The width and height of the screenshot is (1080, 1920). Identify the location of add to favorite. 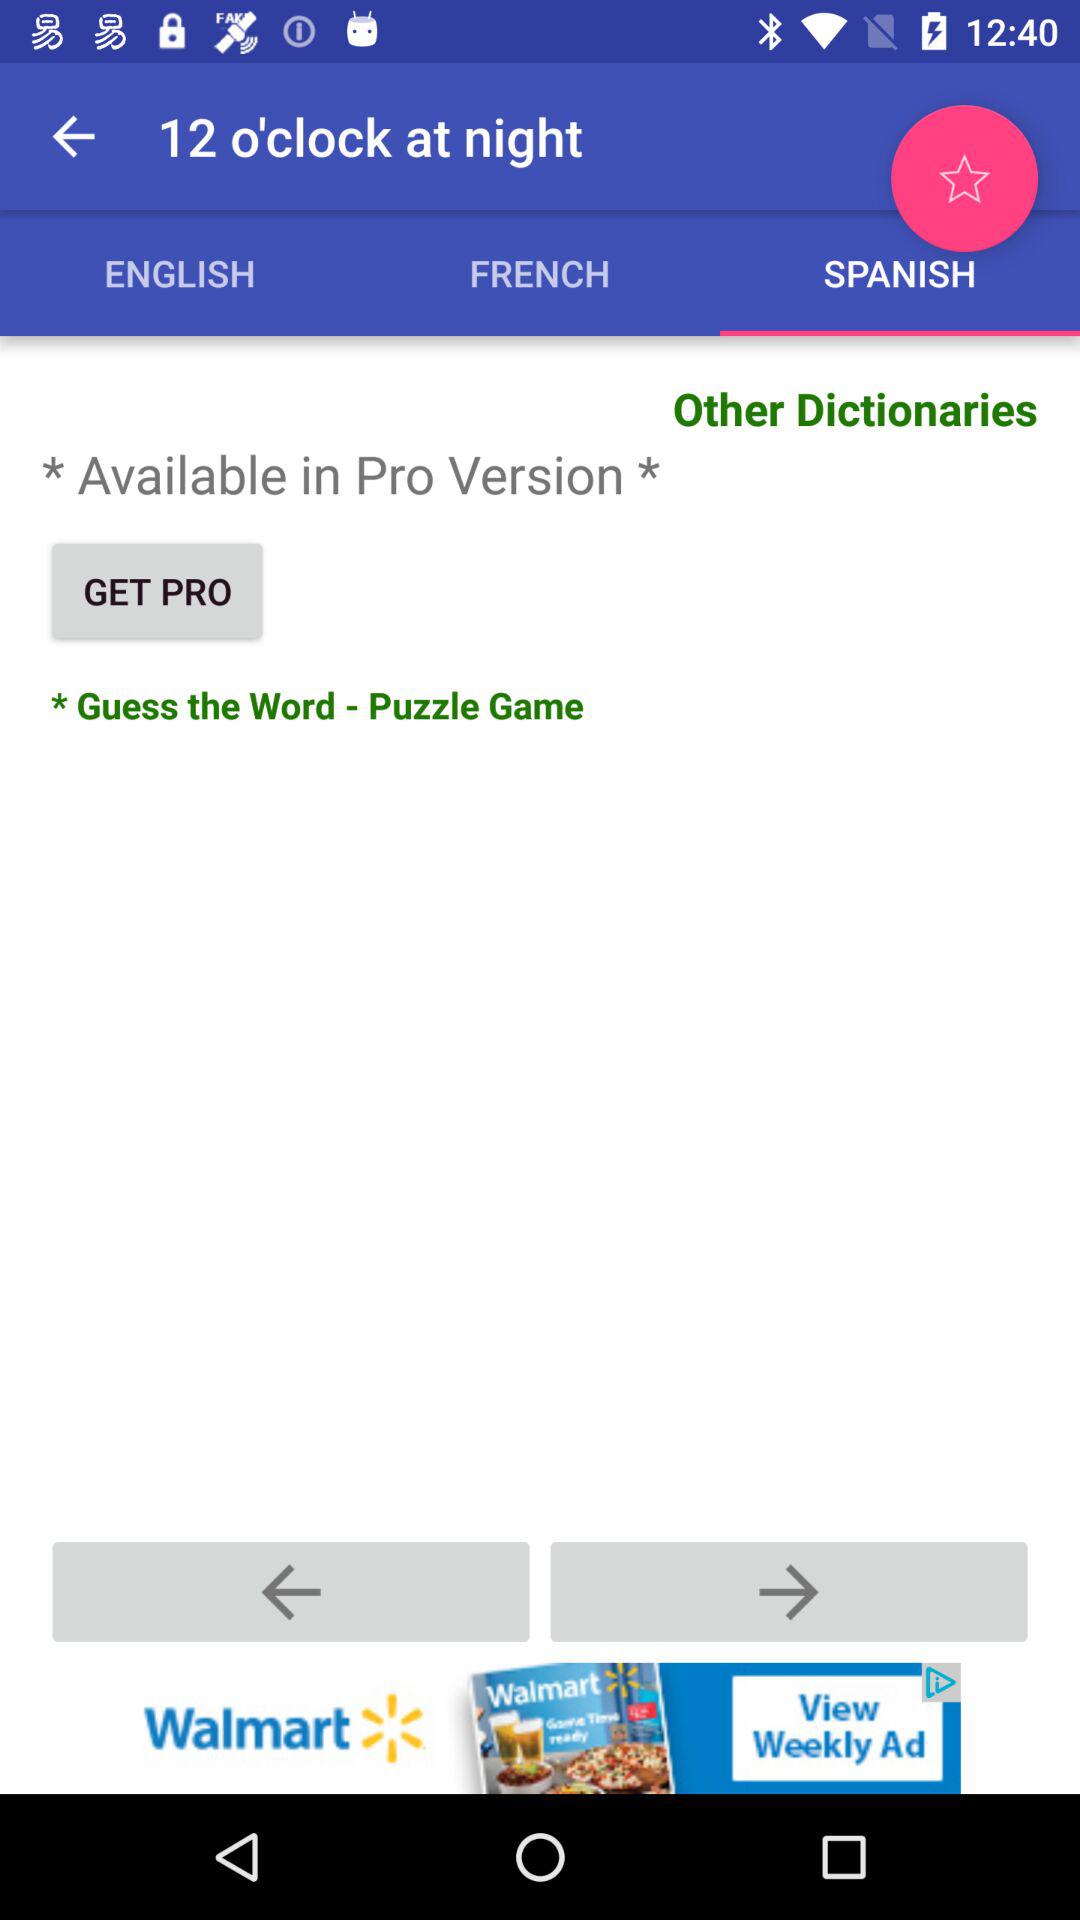
(964, 178).